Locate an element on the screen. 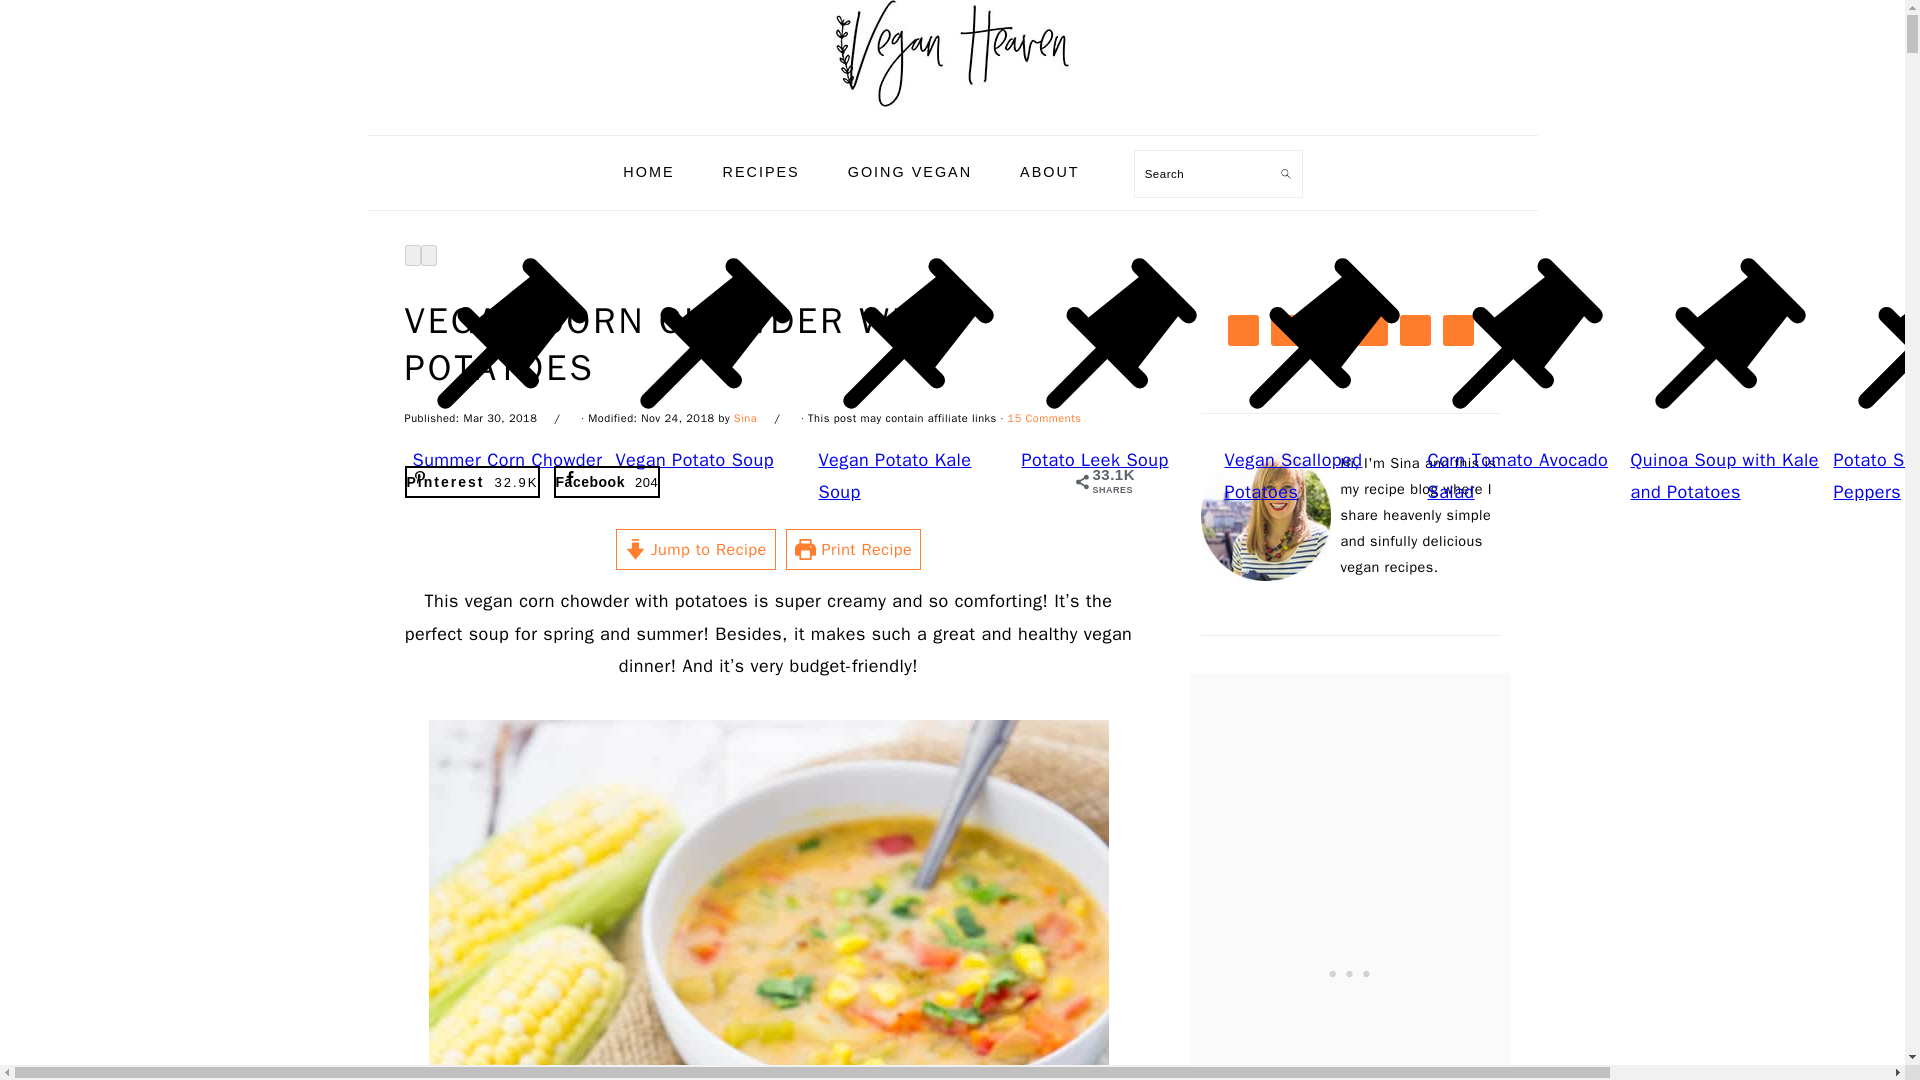 This screenshot has width=1920, height=1080. Facebook204 is located at coordinates (607, 481).